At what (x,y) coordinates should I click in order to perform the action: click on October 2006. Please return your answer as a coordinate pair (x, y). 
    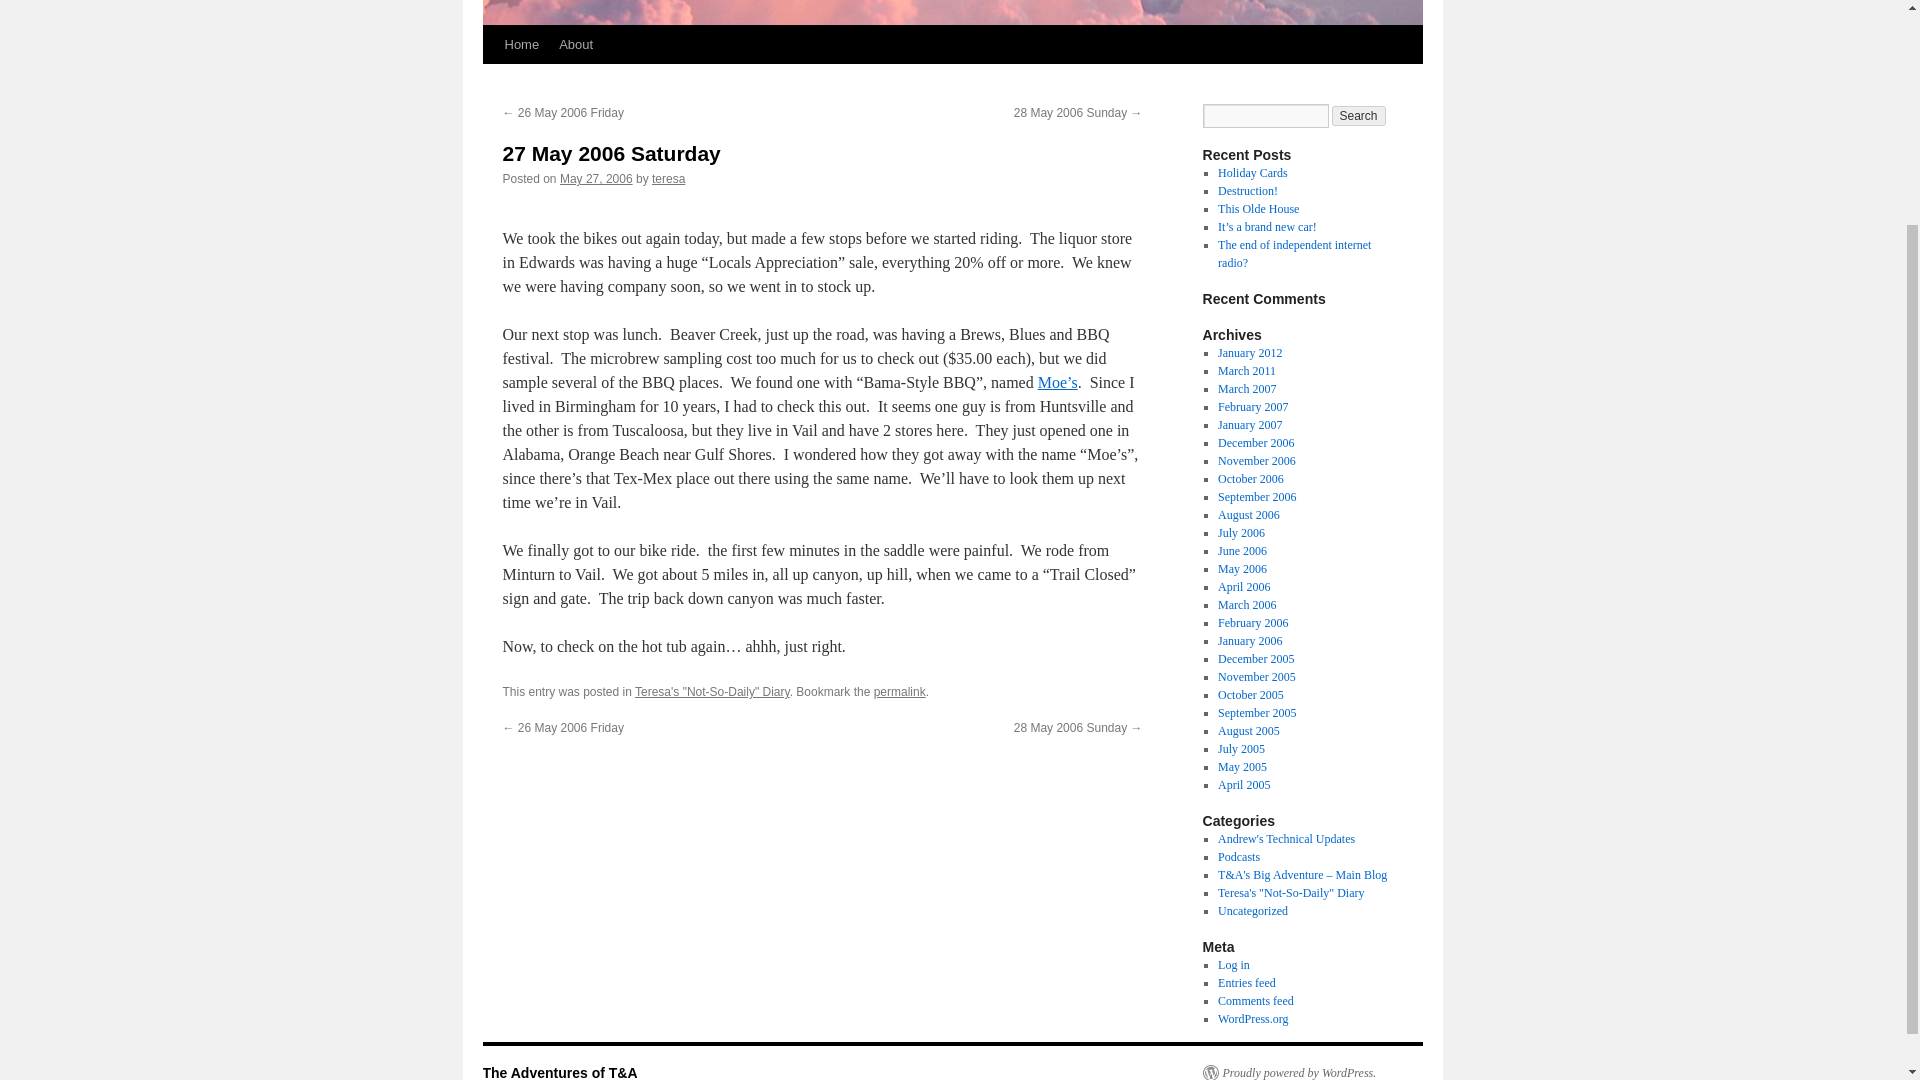
    Looking at the image, I should click on (1250, 478).